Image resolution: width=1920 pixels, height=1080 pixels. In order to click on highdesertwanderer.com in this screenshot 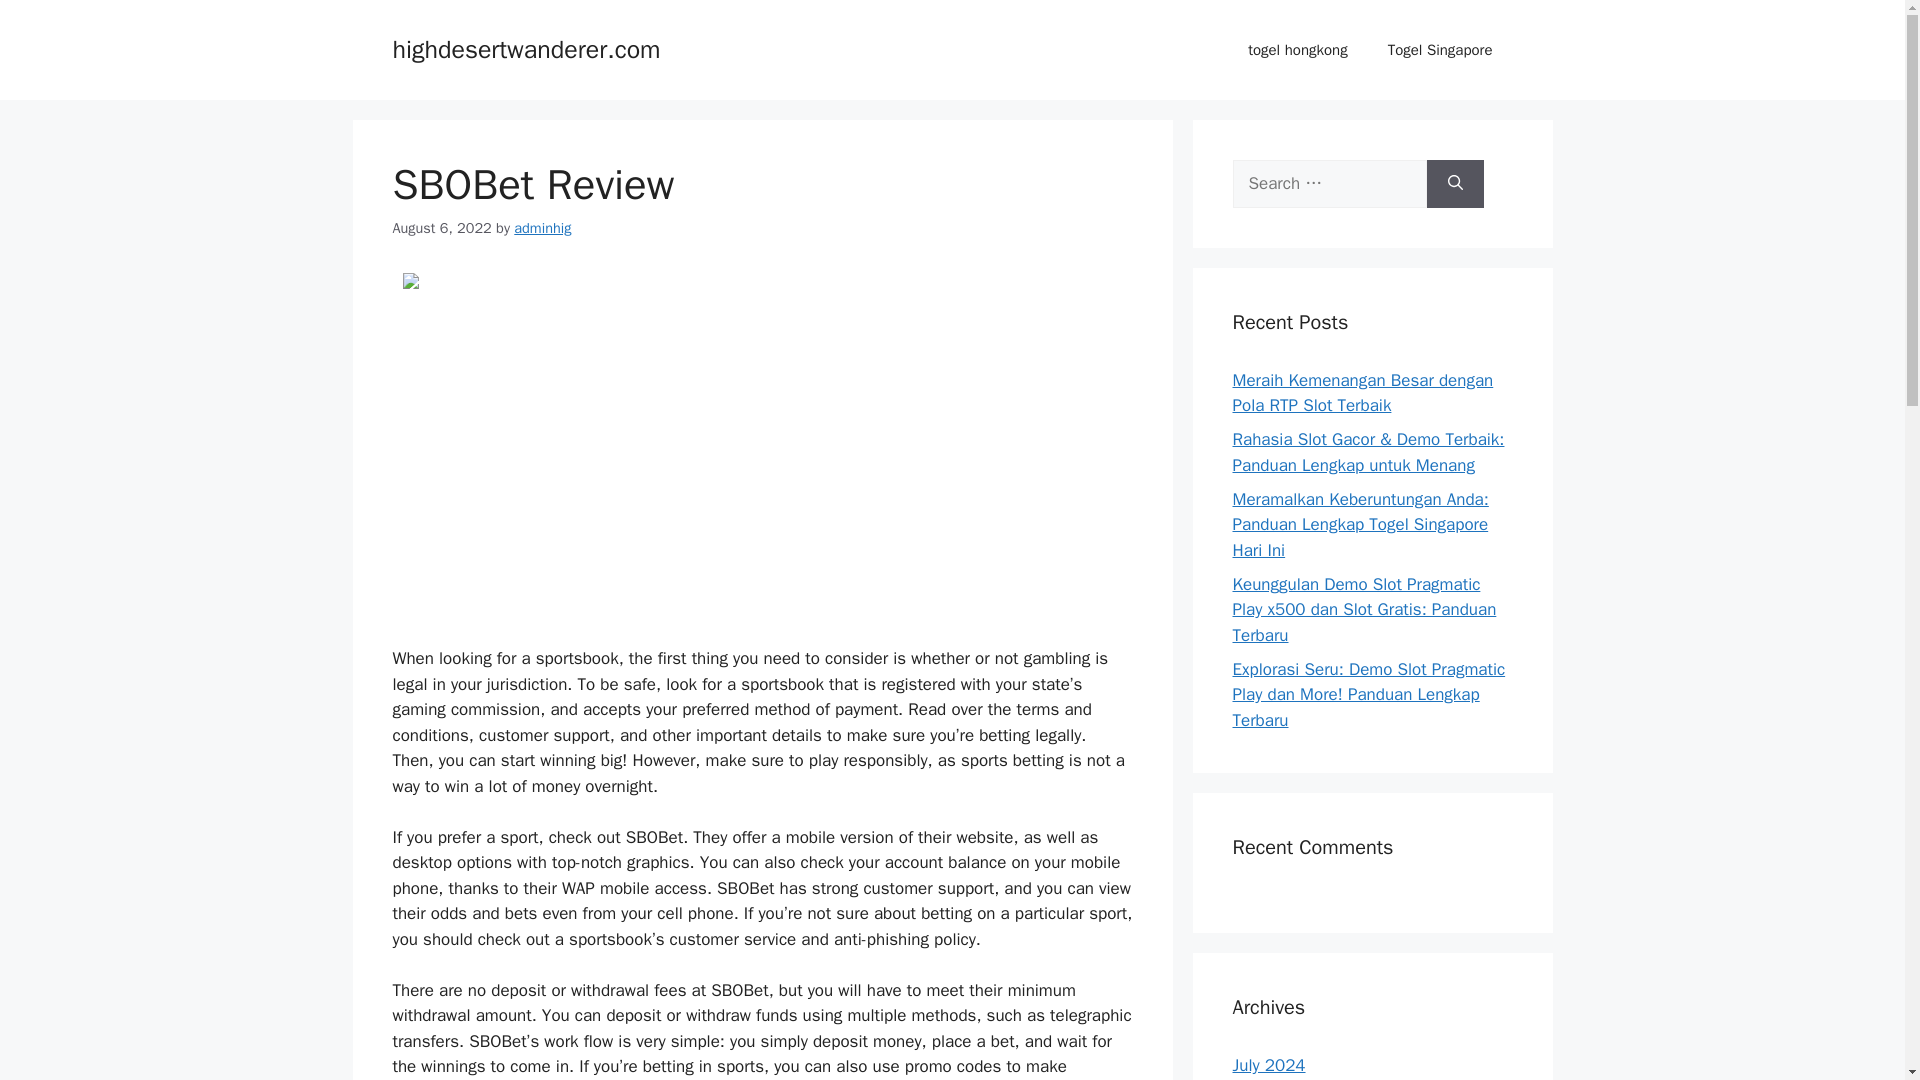, I will do `click(526, 48)`.